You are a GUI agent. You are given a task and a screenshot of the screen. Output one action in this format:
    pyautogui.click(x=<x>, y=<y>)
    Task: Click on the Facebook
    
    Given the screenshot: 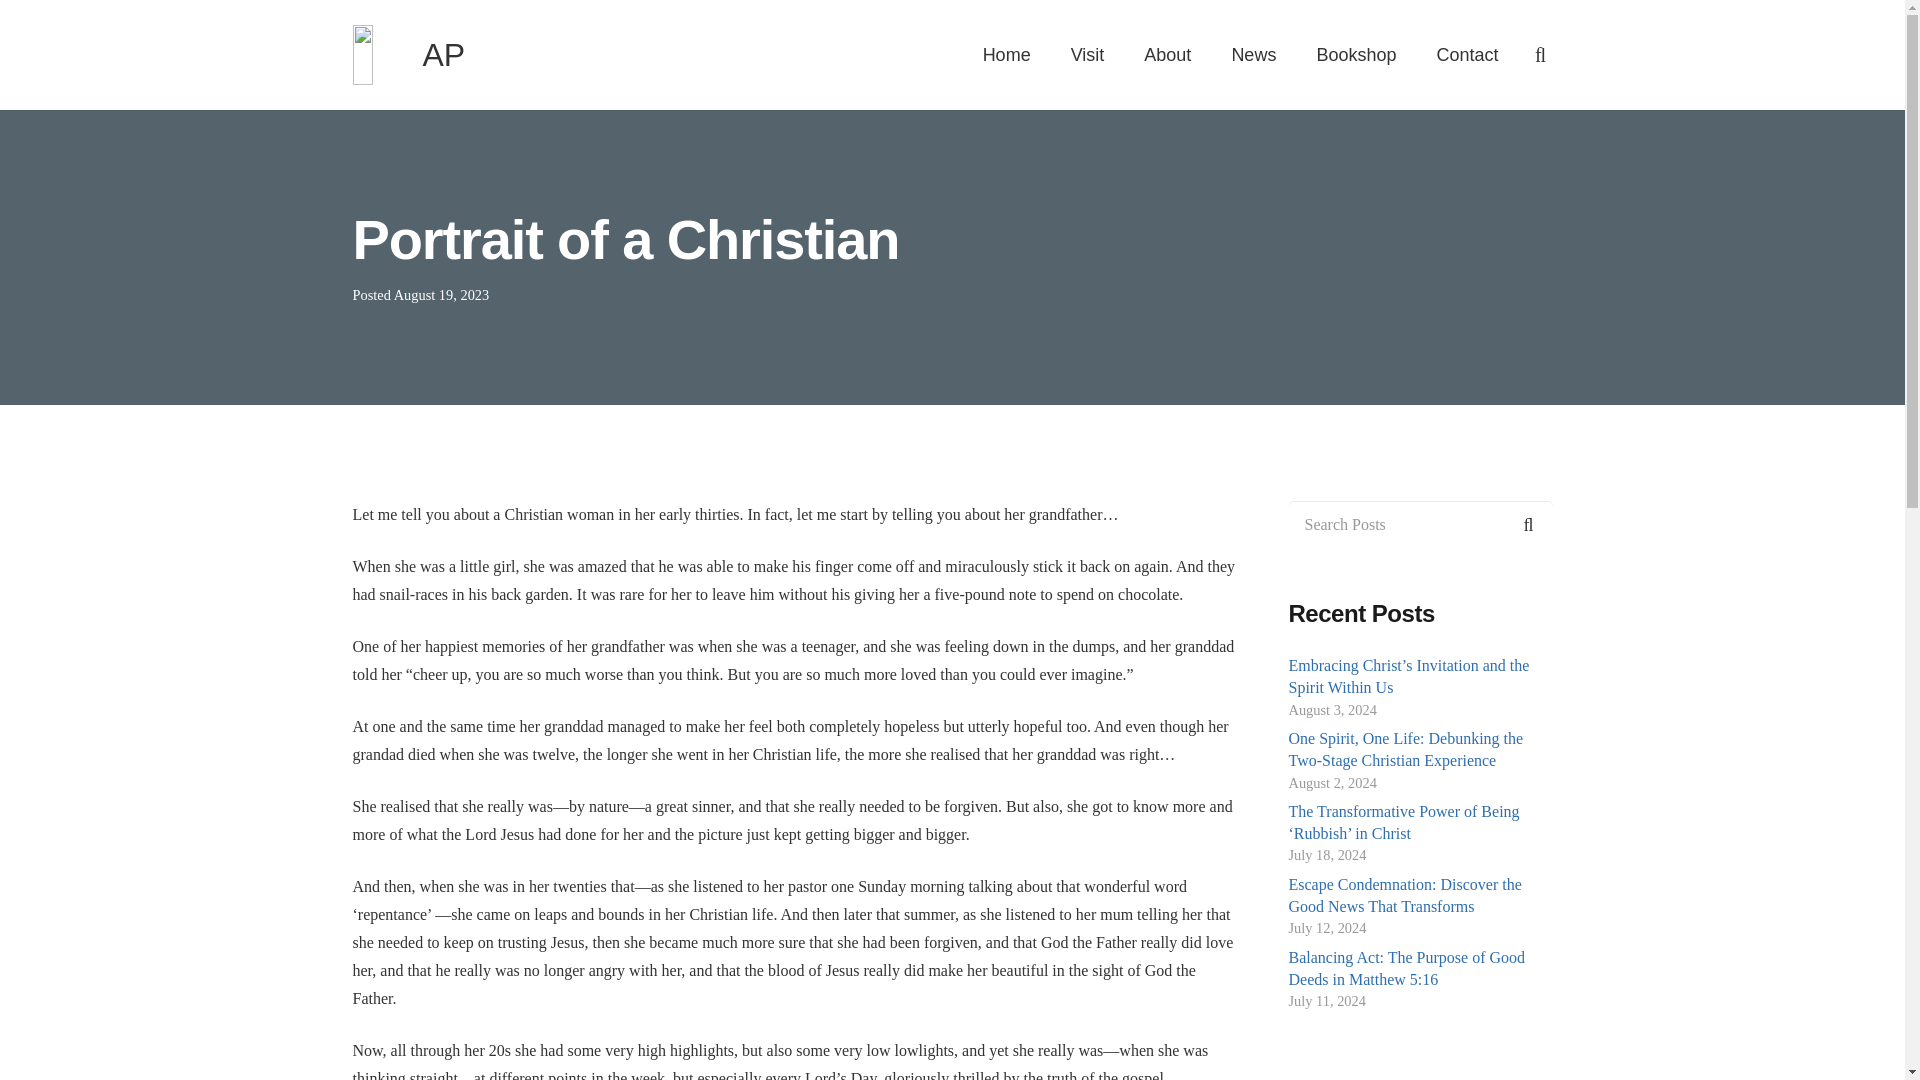 What is the action you would take?
    pyautogui.click(x=1226, y=800)
    